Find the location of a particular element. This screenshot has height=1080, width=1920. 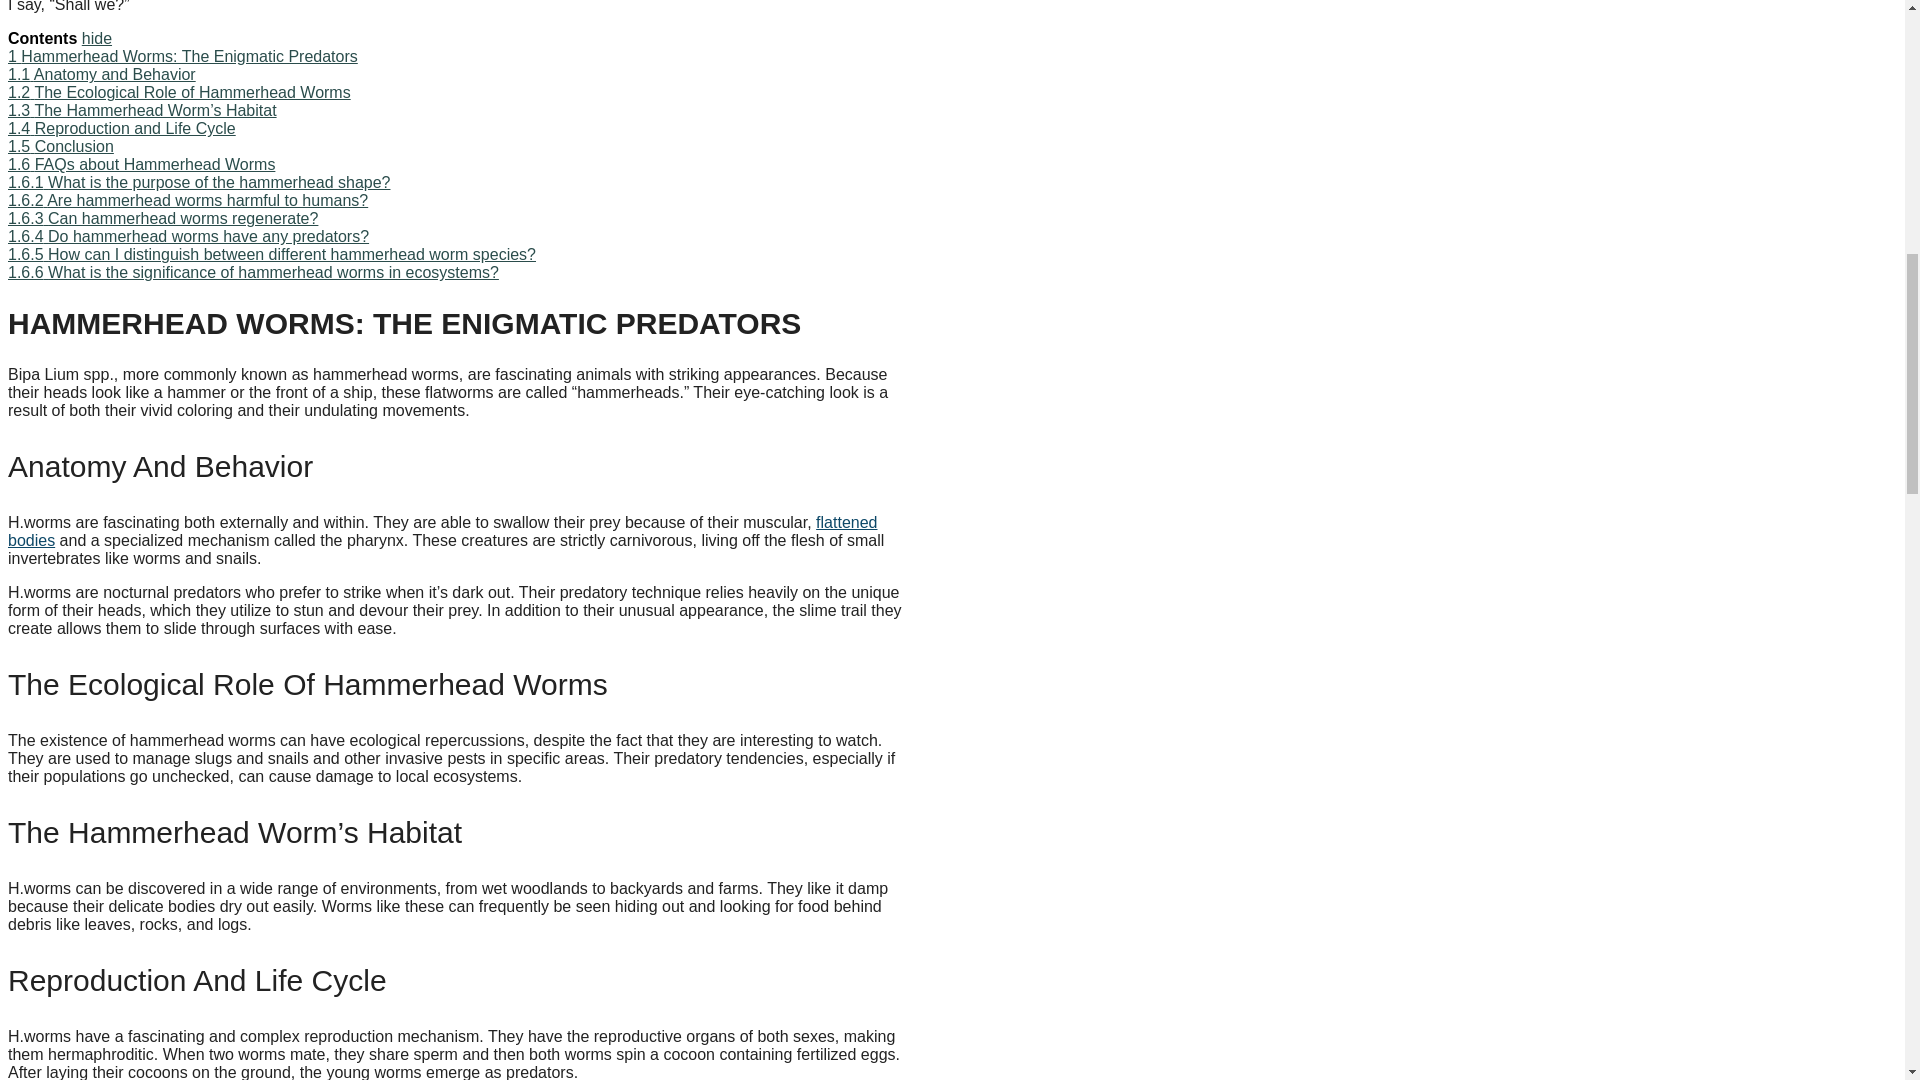

1.6 FAQs about Hammerhead Worms is located at coordinates (140, 164).